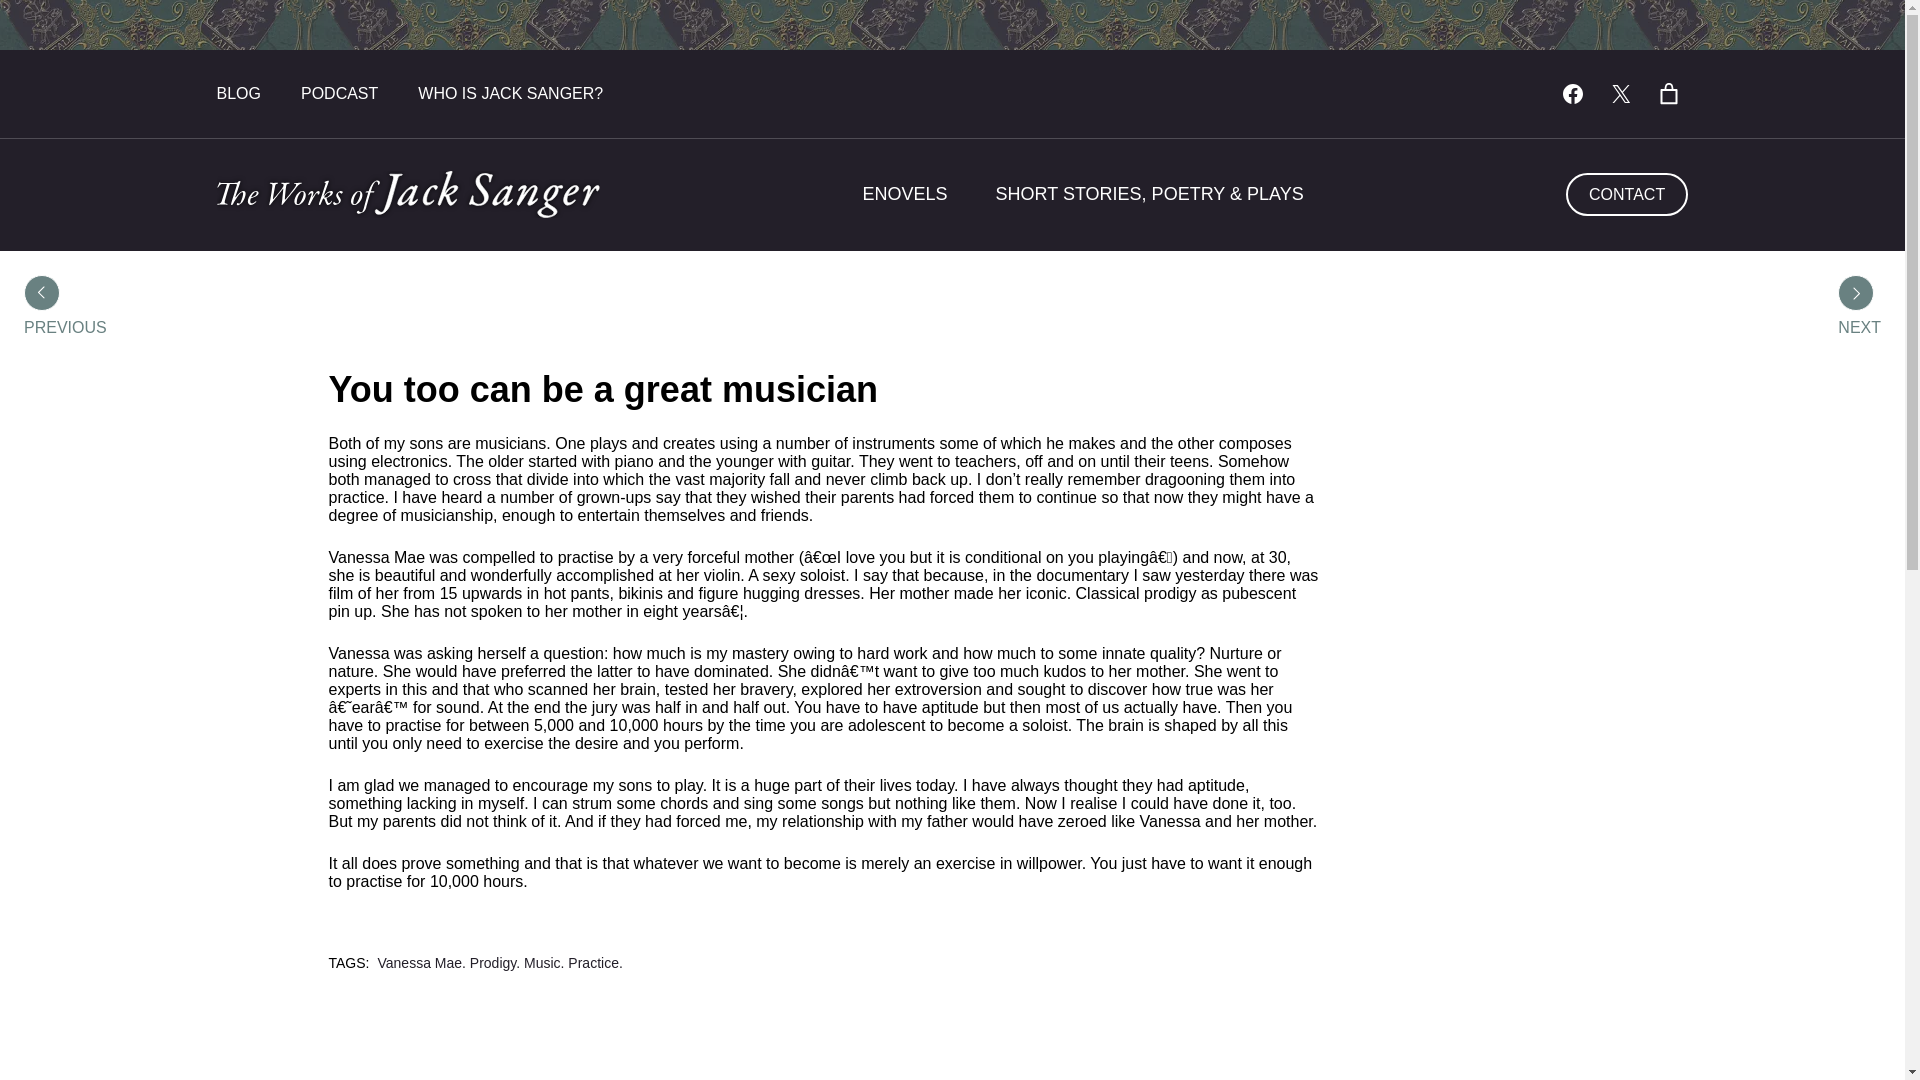  I want to click on CONTACT, so click(1628, 194).